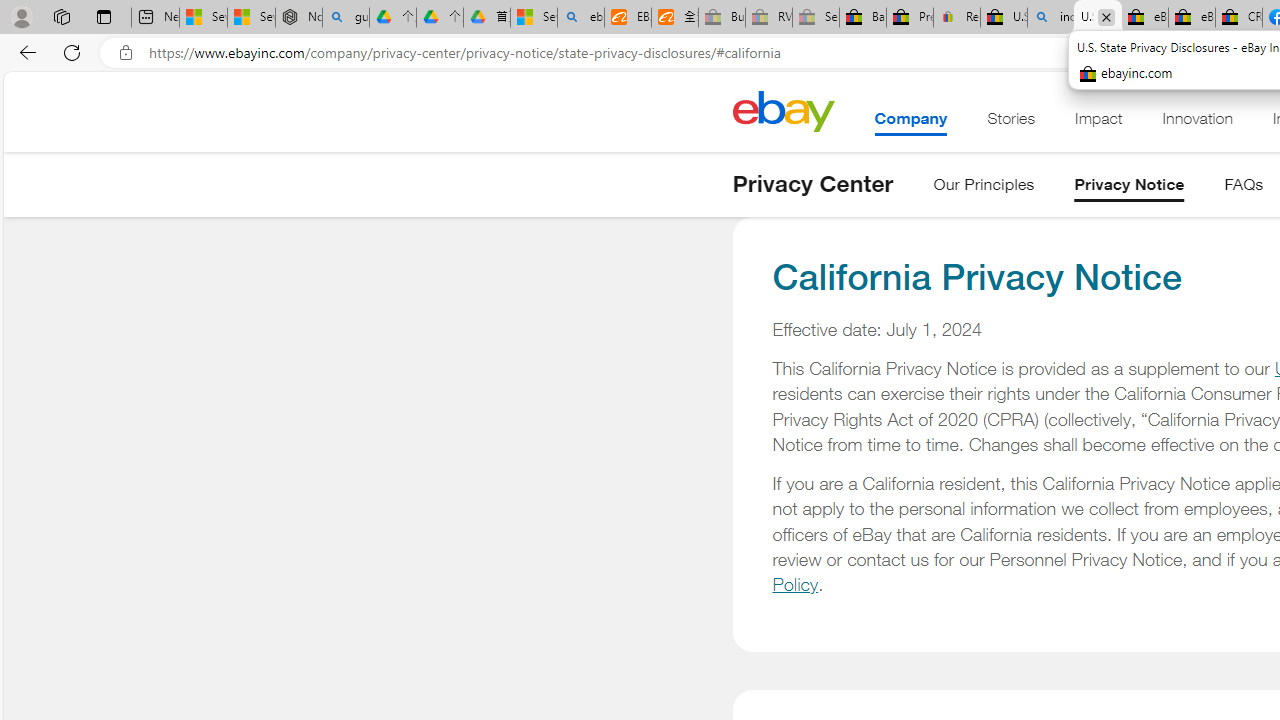  What do you see at coordinates (1244, 188) in the screenshot?
I see `FAQs` at bounding box center [1244, 188].